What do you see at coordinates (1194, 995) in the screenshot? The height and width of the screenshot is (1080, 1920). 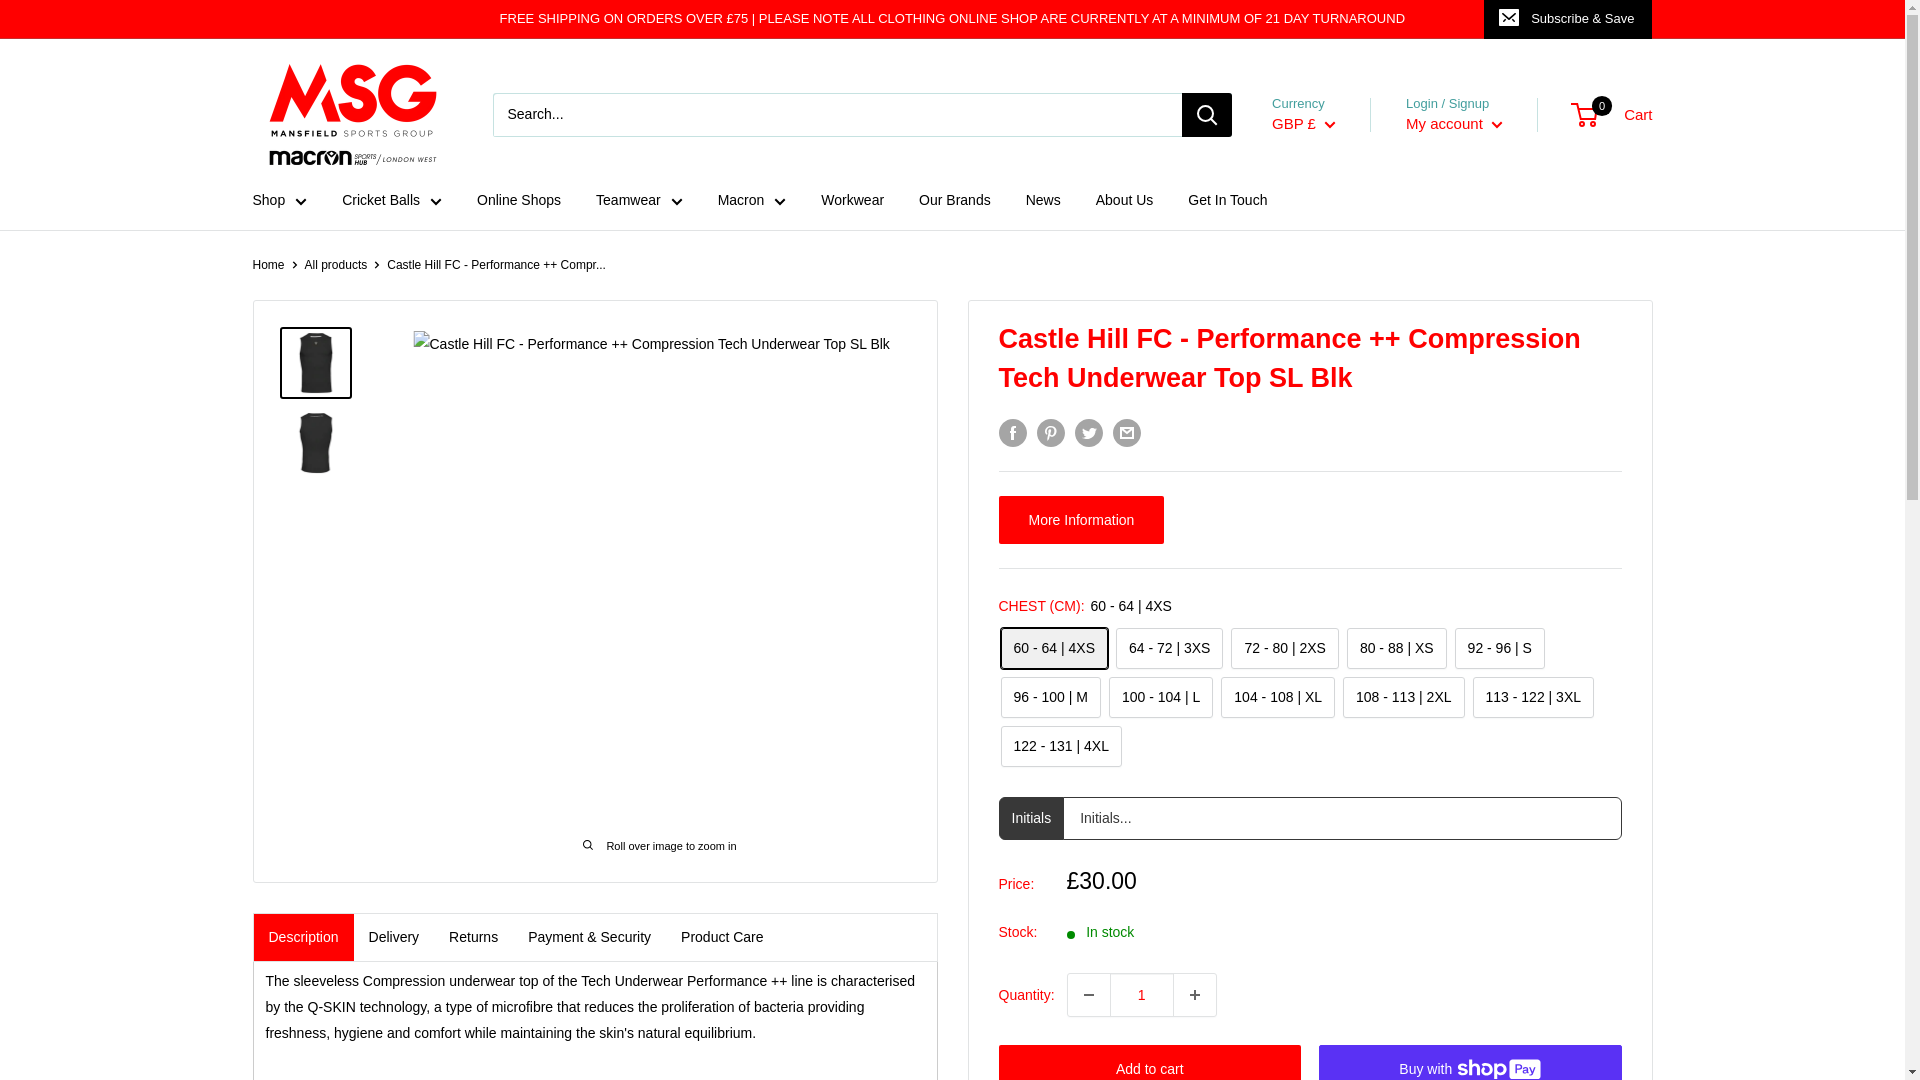 I see `Increase quantity by 1` at bounding box center [1194, 995].